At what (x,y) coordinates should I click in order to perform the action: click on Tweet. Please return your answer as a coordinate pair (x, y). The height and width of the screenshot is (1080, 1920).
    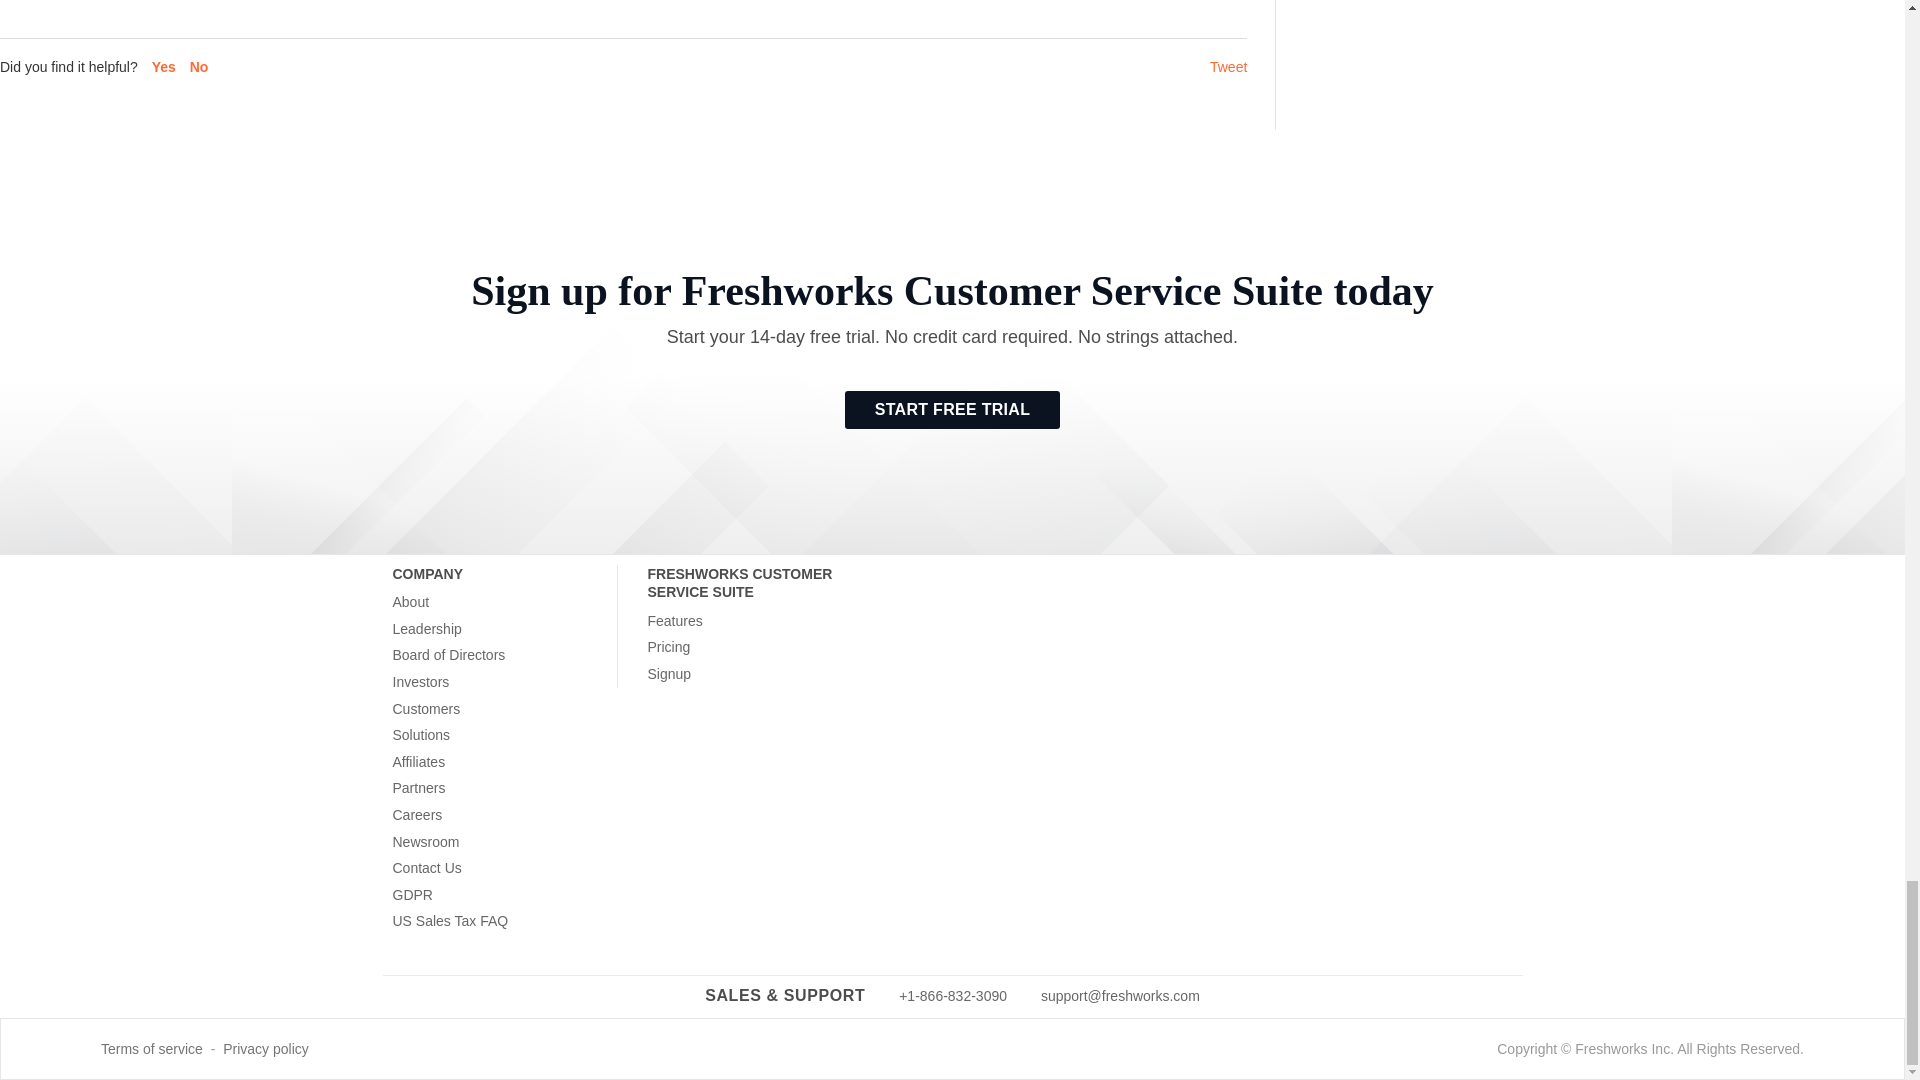
    Looking at the image, I should click on (1228, 66).